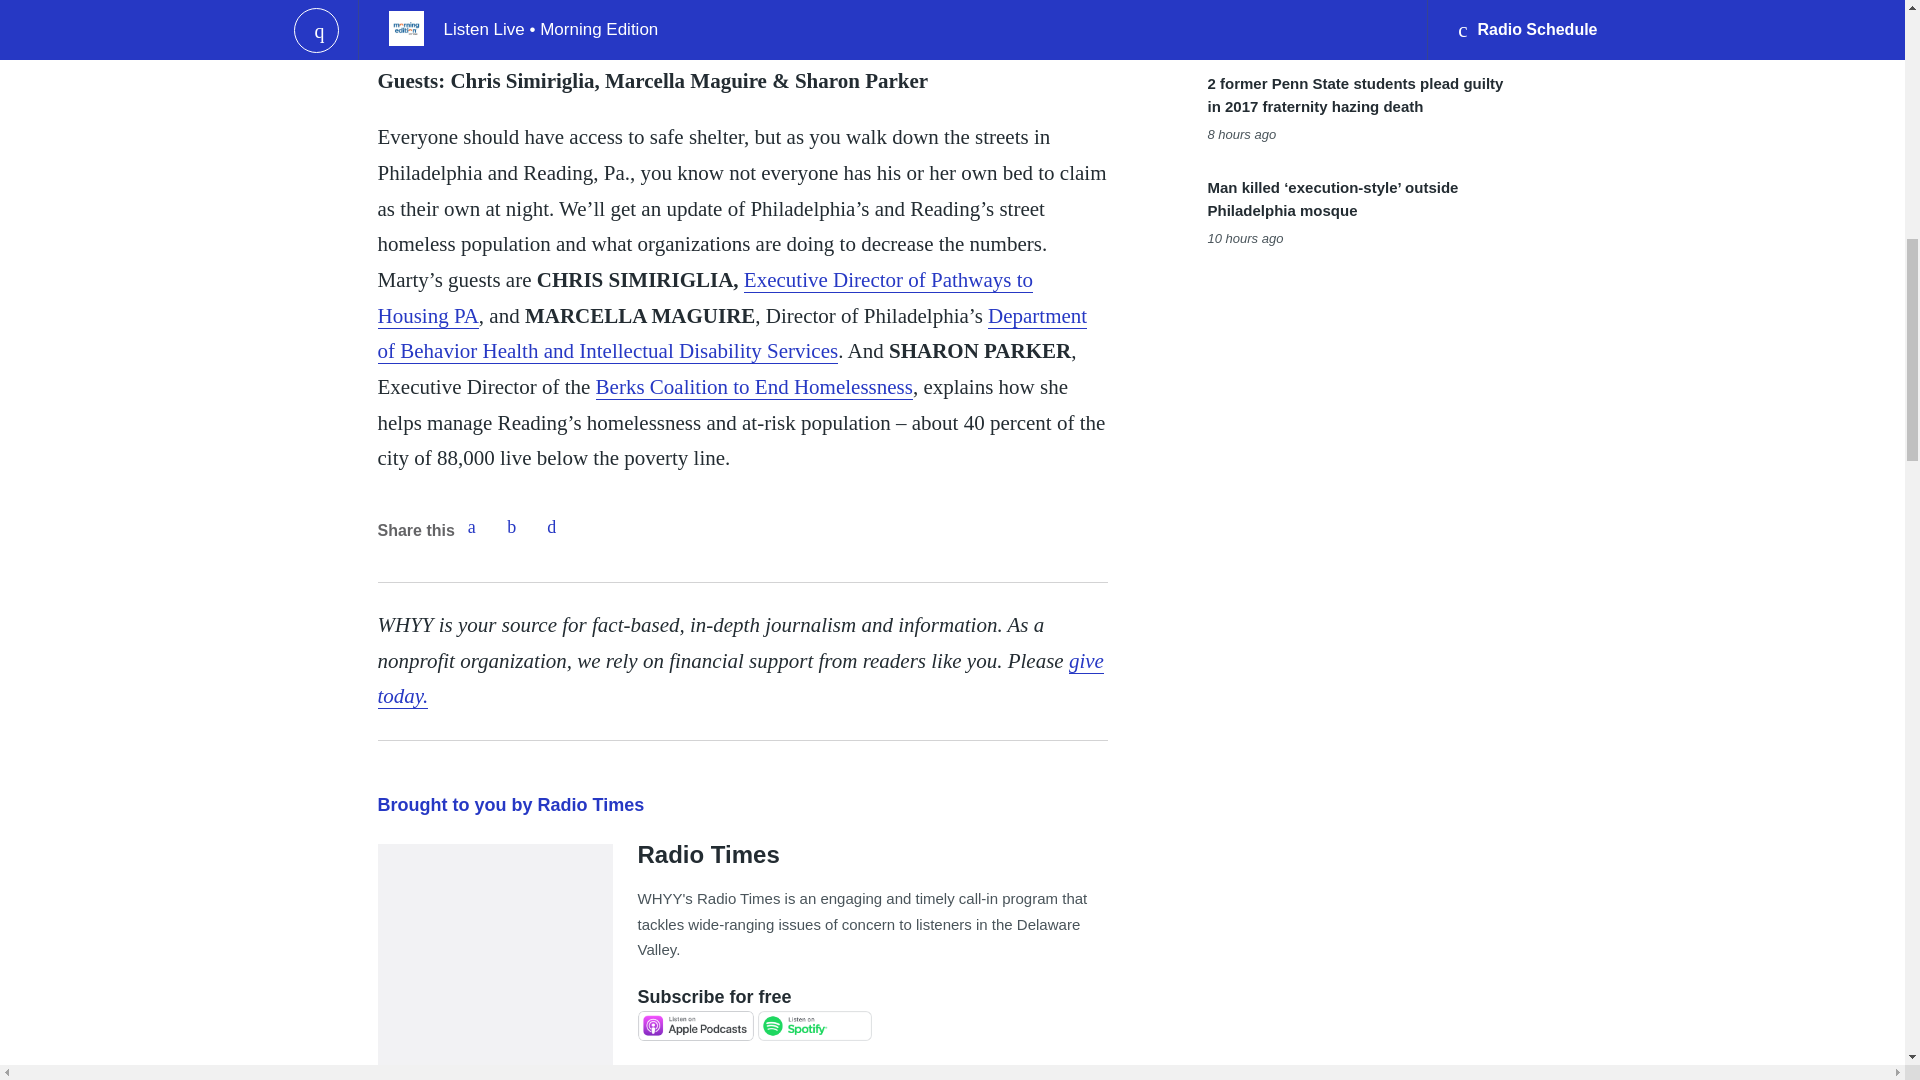 The width and height of the screenshot is (1920, 1080). What do you see at coordinates (511, 526) in the screenshot?
I see `Twitter` at bounding box center [511, 526].